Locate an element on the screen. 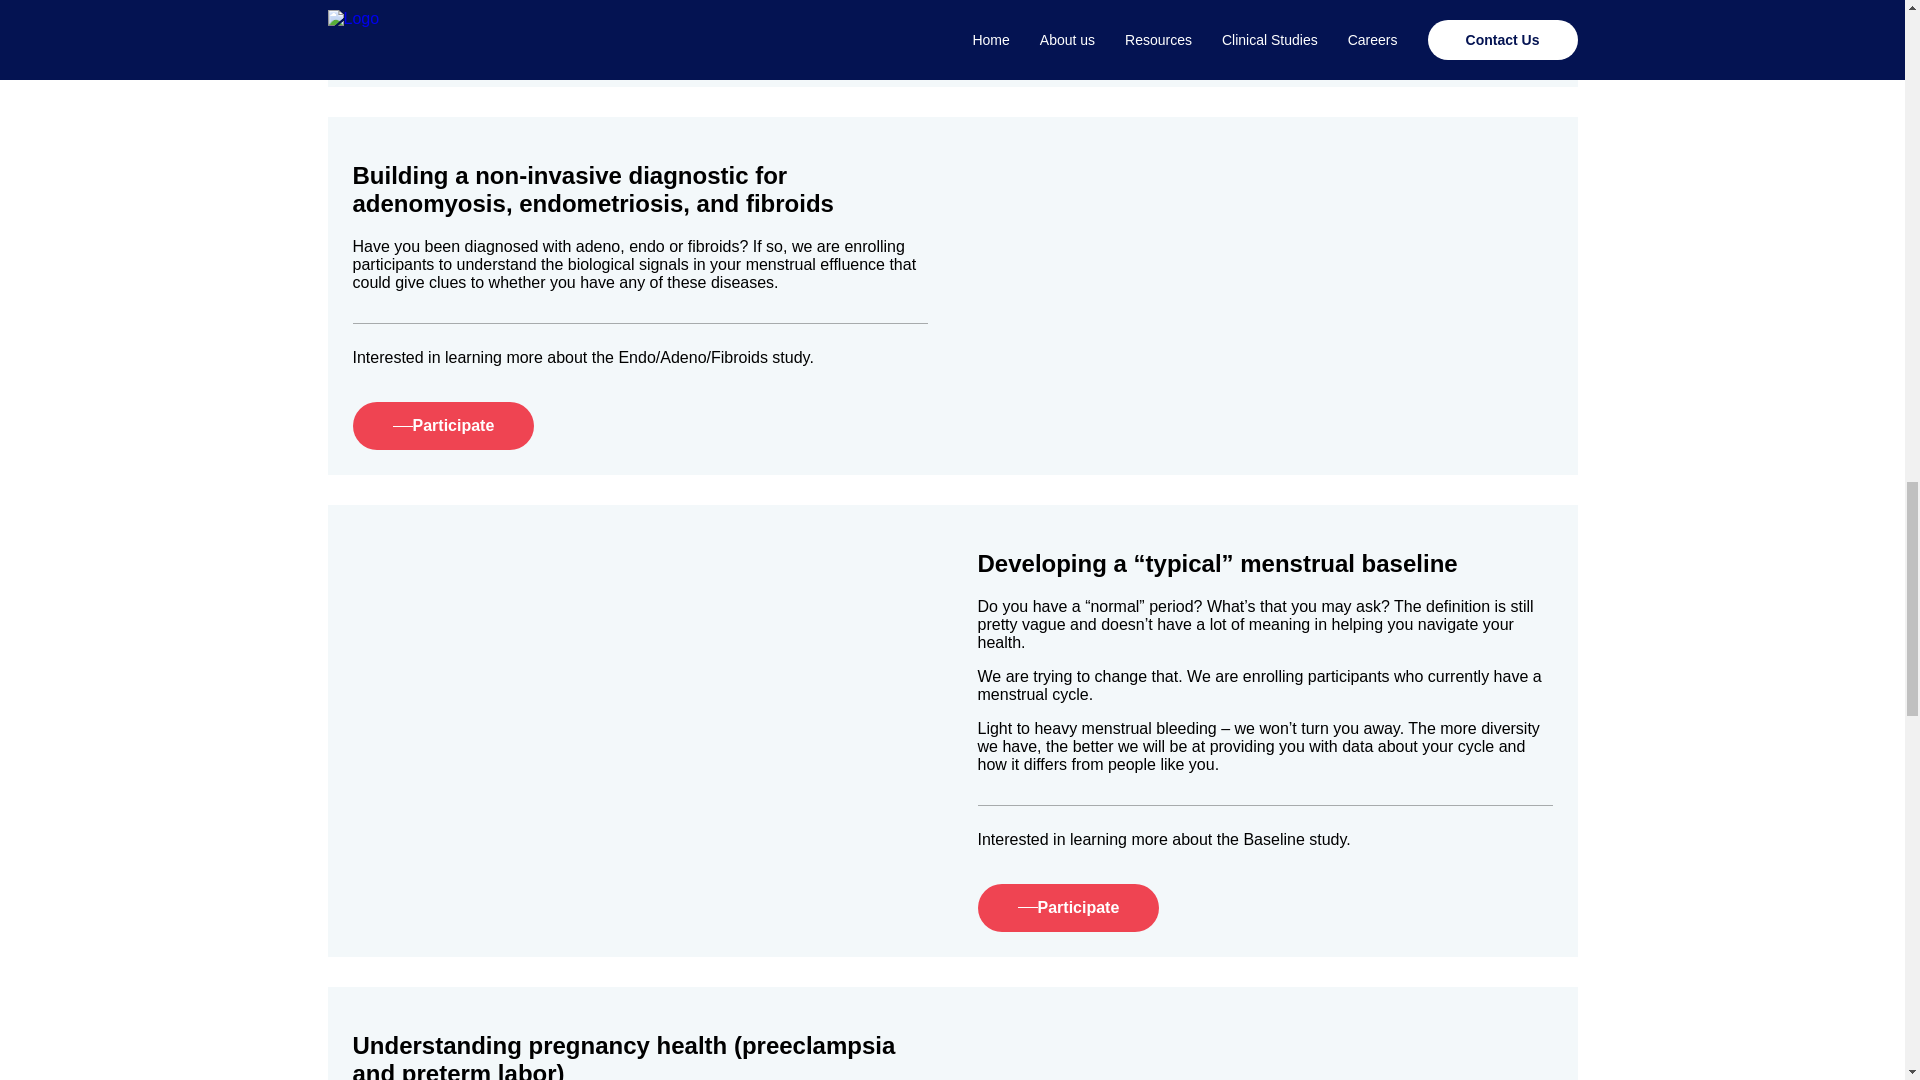 Image resolution: width=1920 pixels, height=1080 pixels. Participate is located at coordinates (1068, 38).